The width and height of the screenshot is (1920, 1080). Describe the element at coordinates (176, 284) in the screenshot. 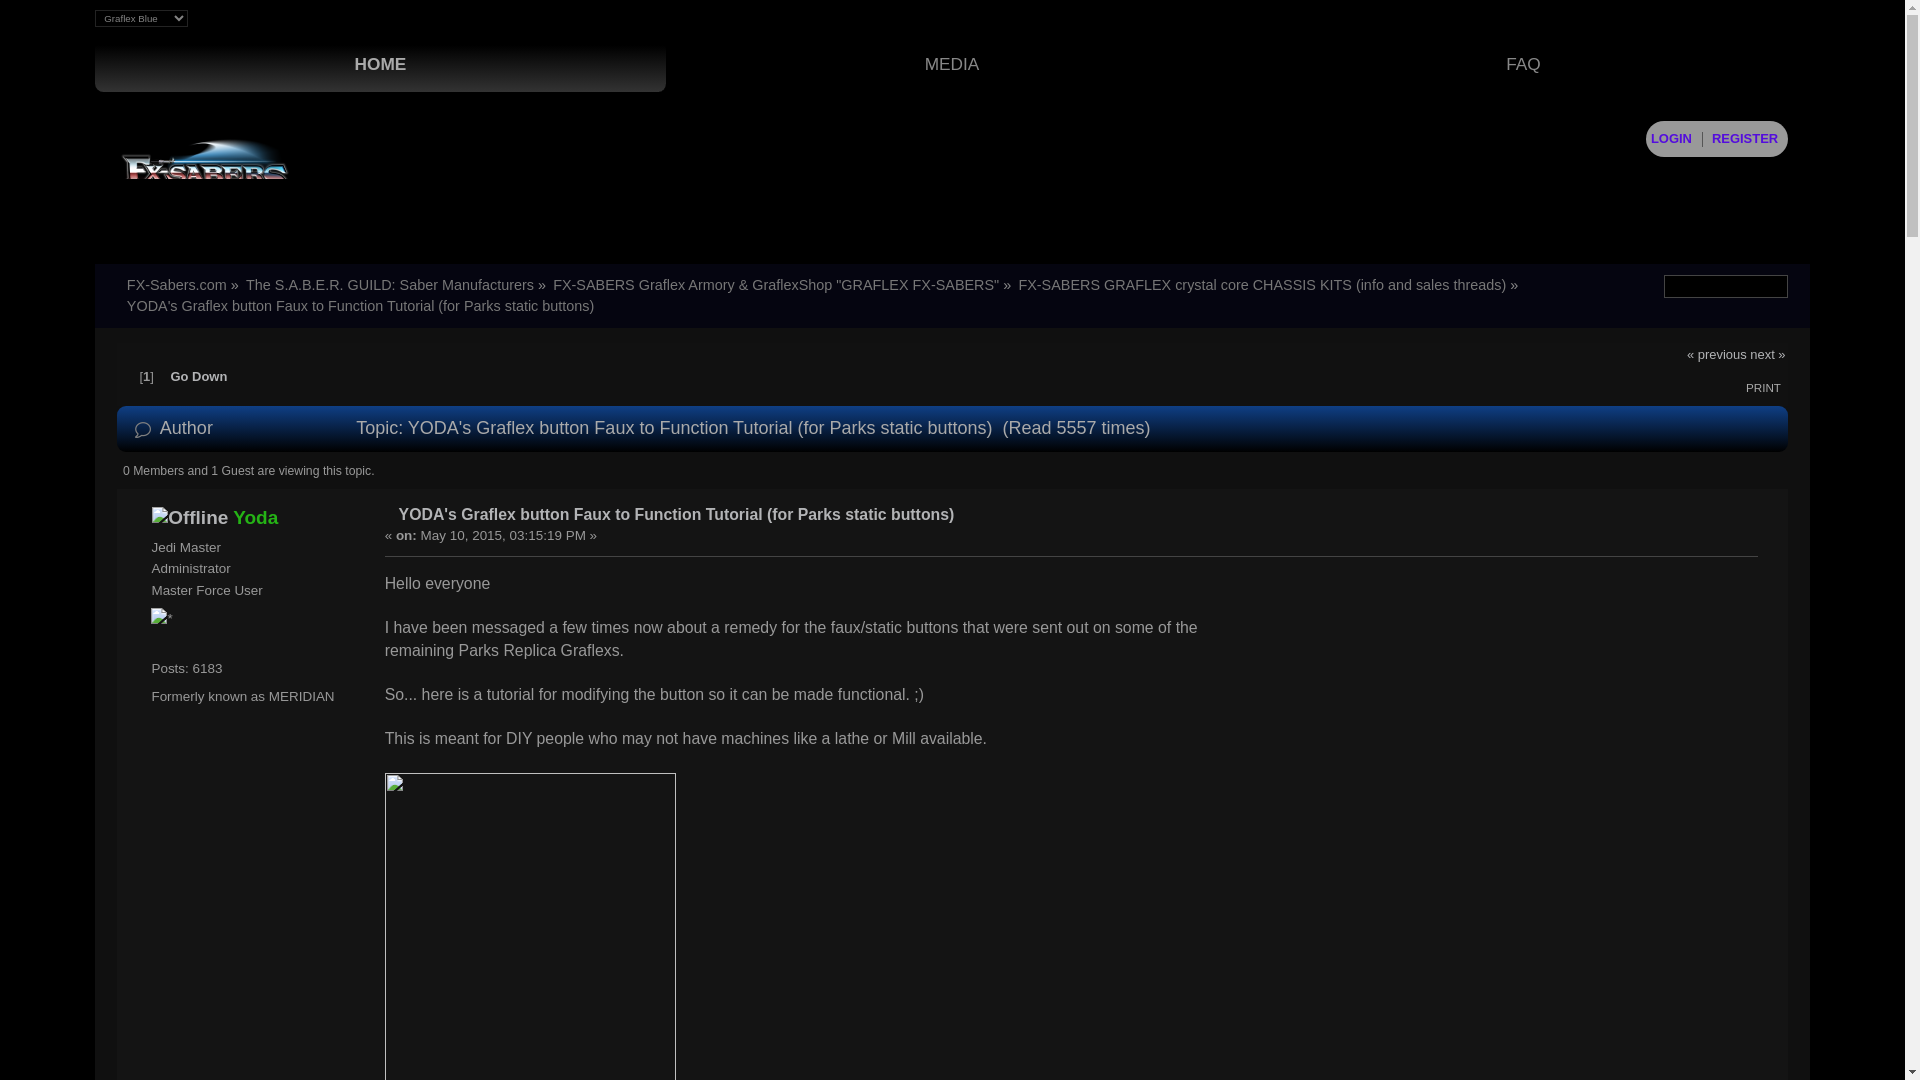

I see `FX-Sabers.com` at that location.